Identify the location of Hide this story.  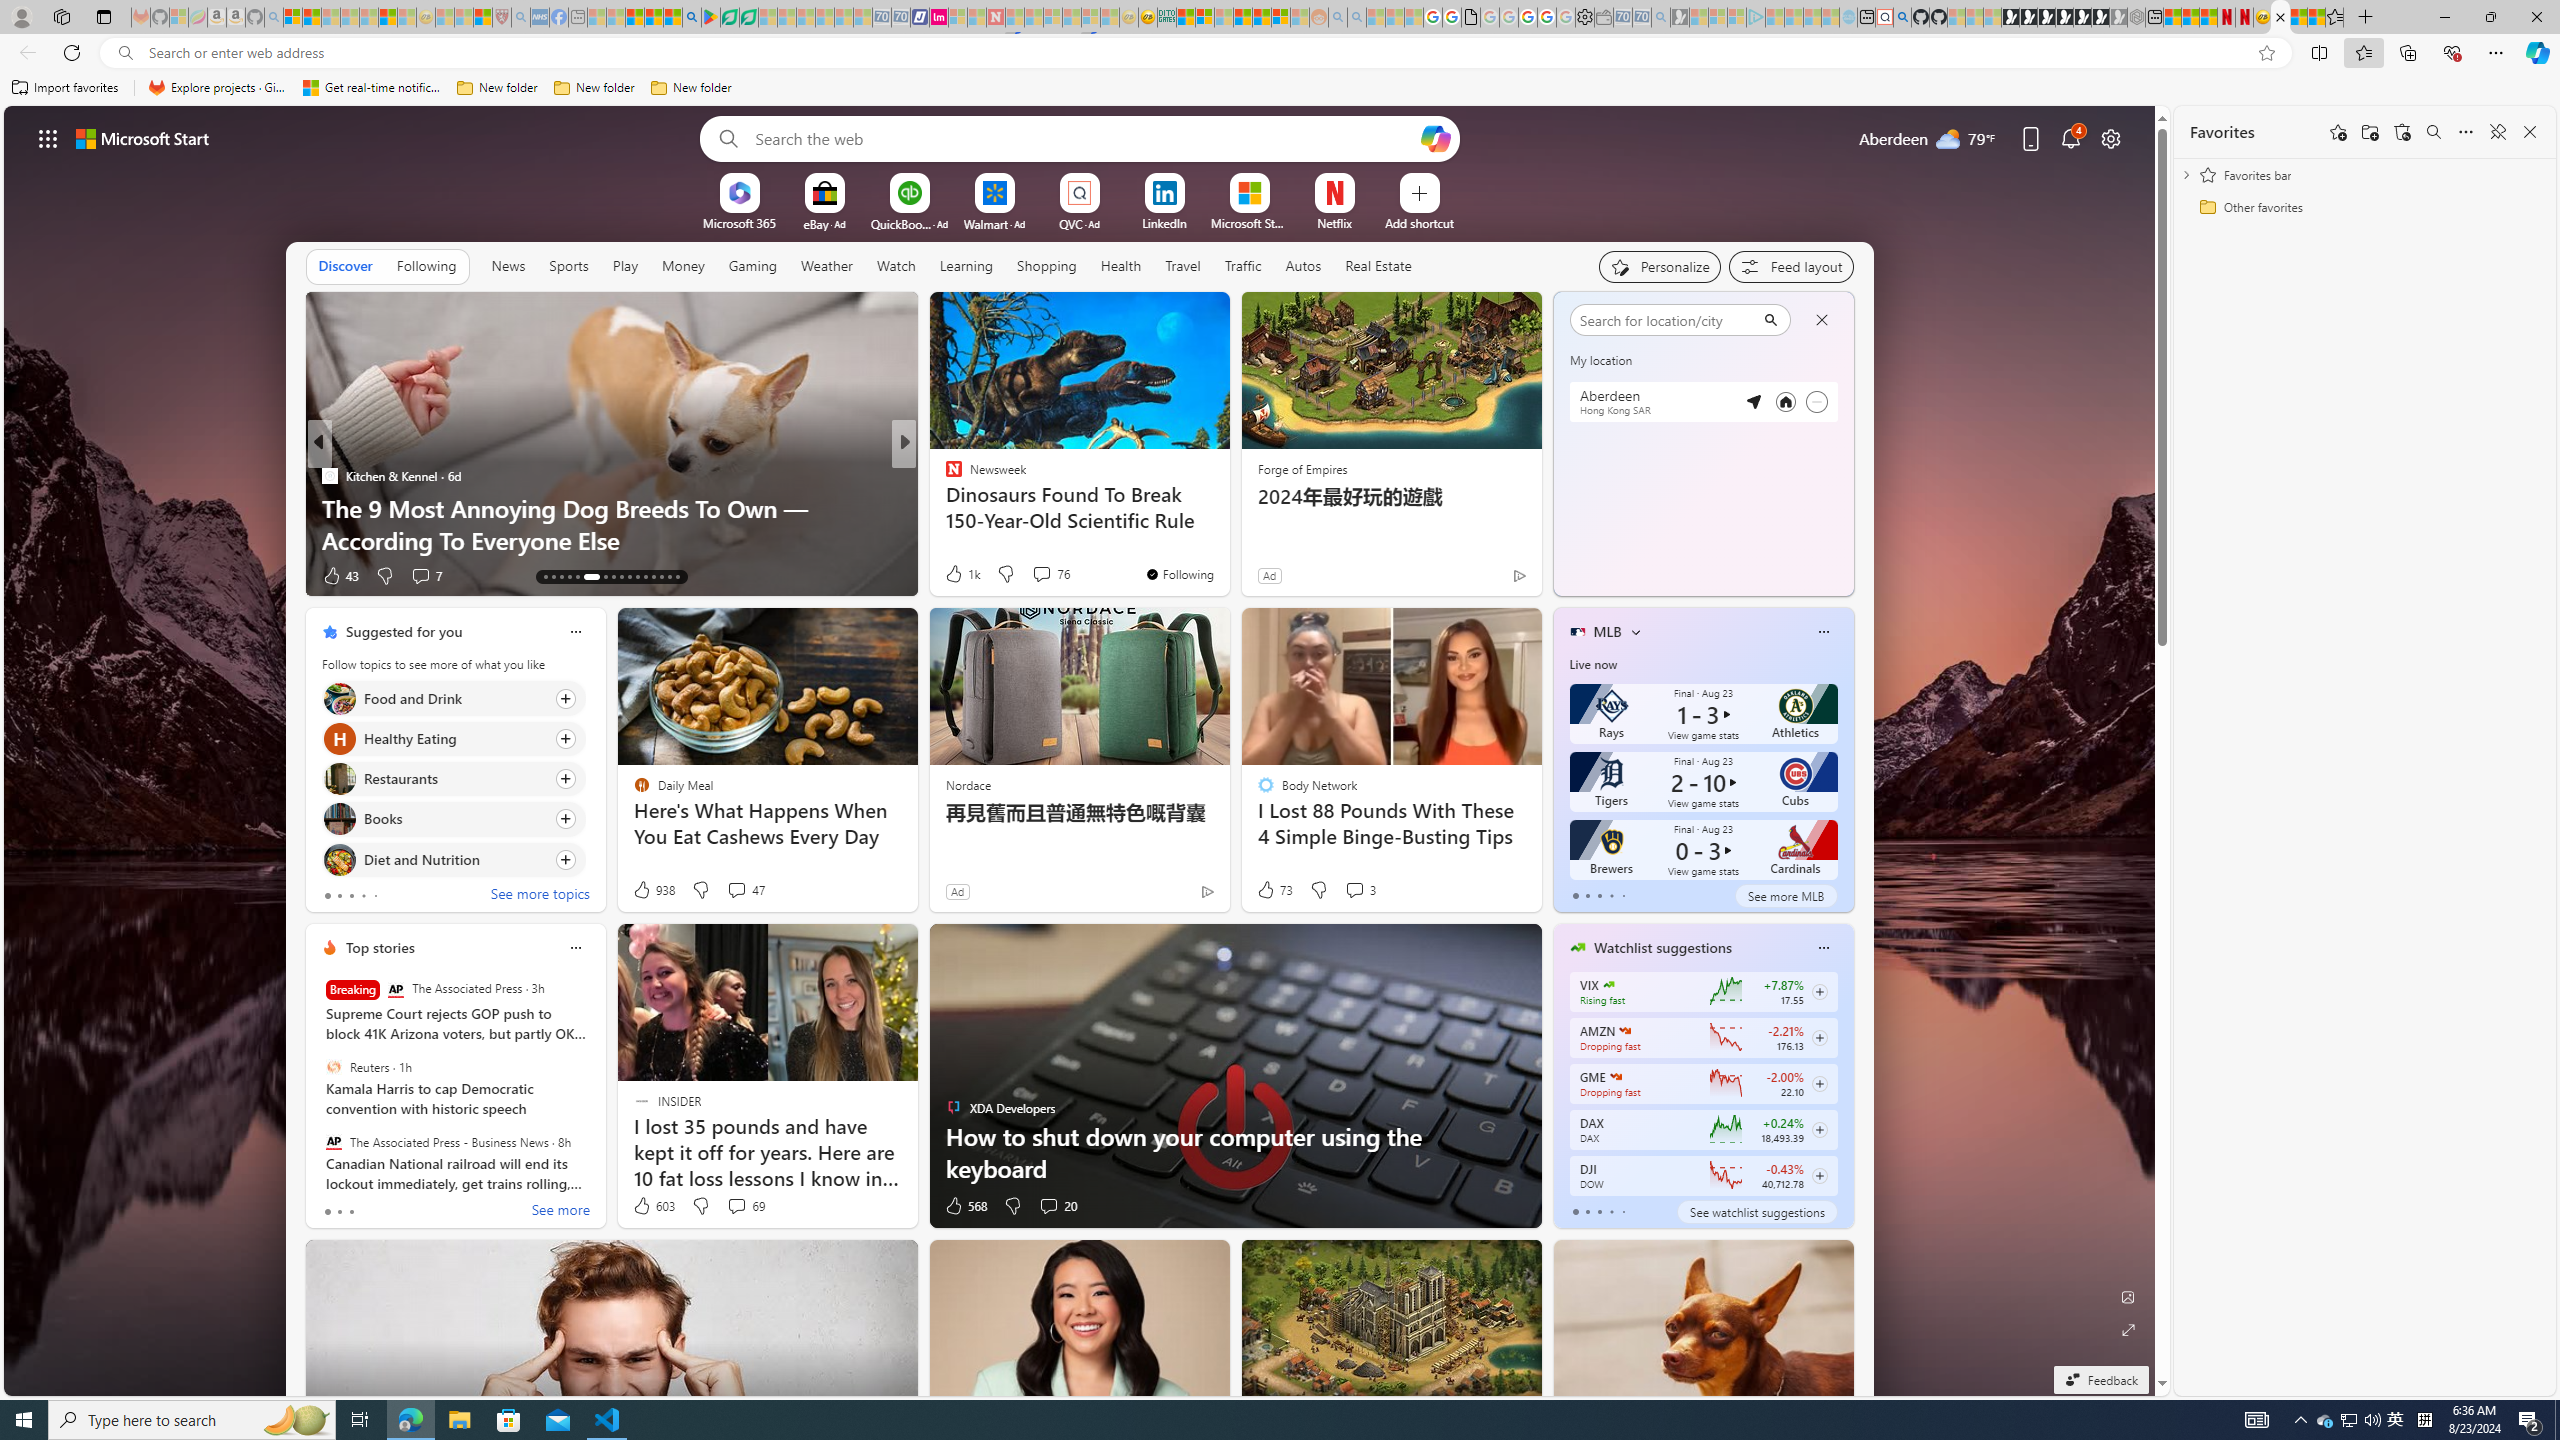
(1168, 316).